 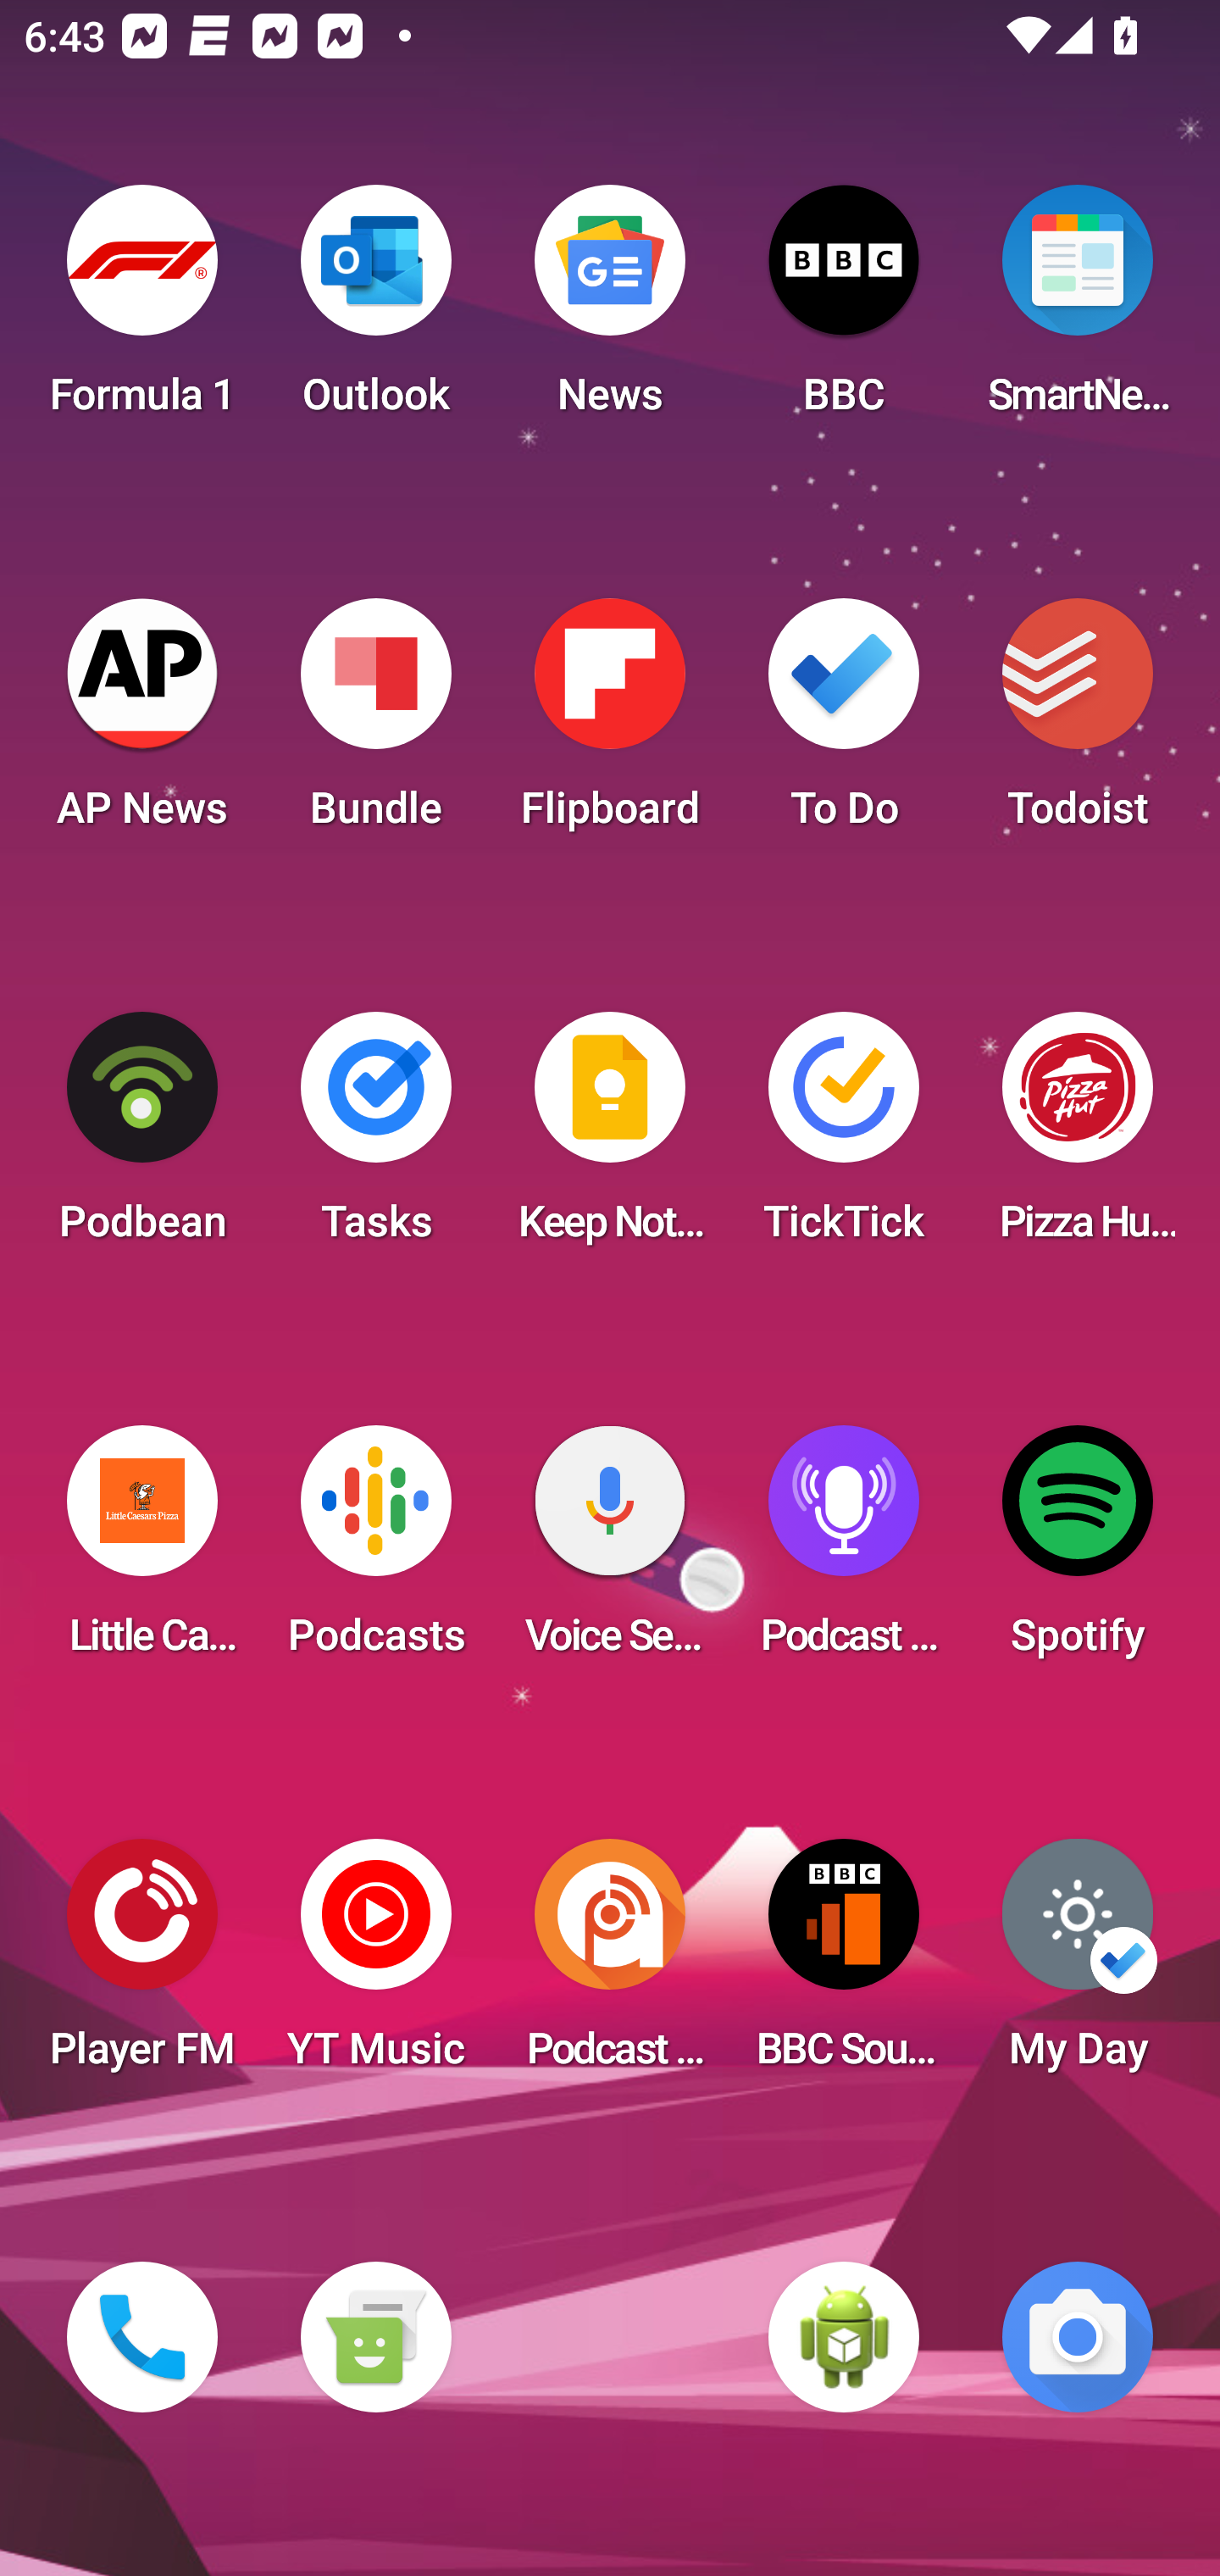 What do you see at coordinates (610, 310) in the screenshot?
I see `News` at bounding box center [610, 310].